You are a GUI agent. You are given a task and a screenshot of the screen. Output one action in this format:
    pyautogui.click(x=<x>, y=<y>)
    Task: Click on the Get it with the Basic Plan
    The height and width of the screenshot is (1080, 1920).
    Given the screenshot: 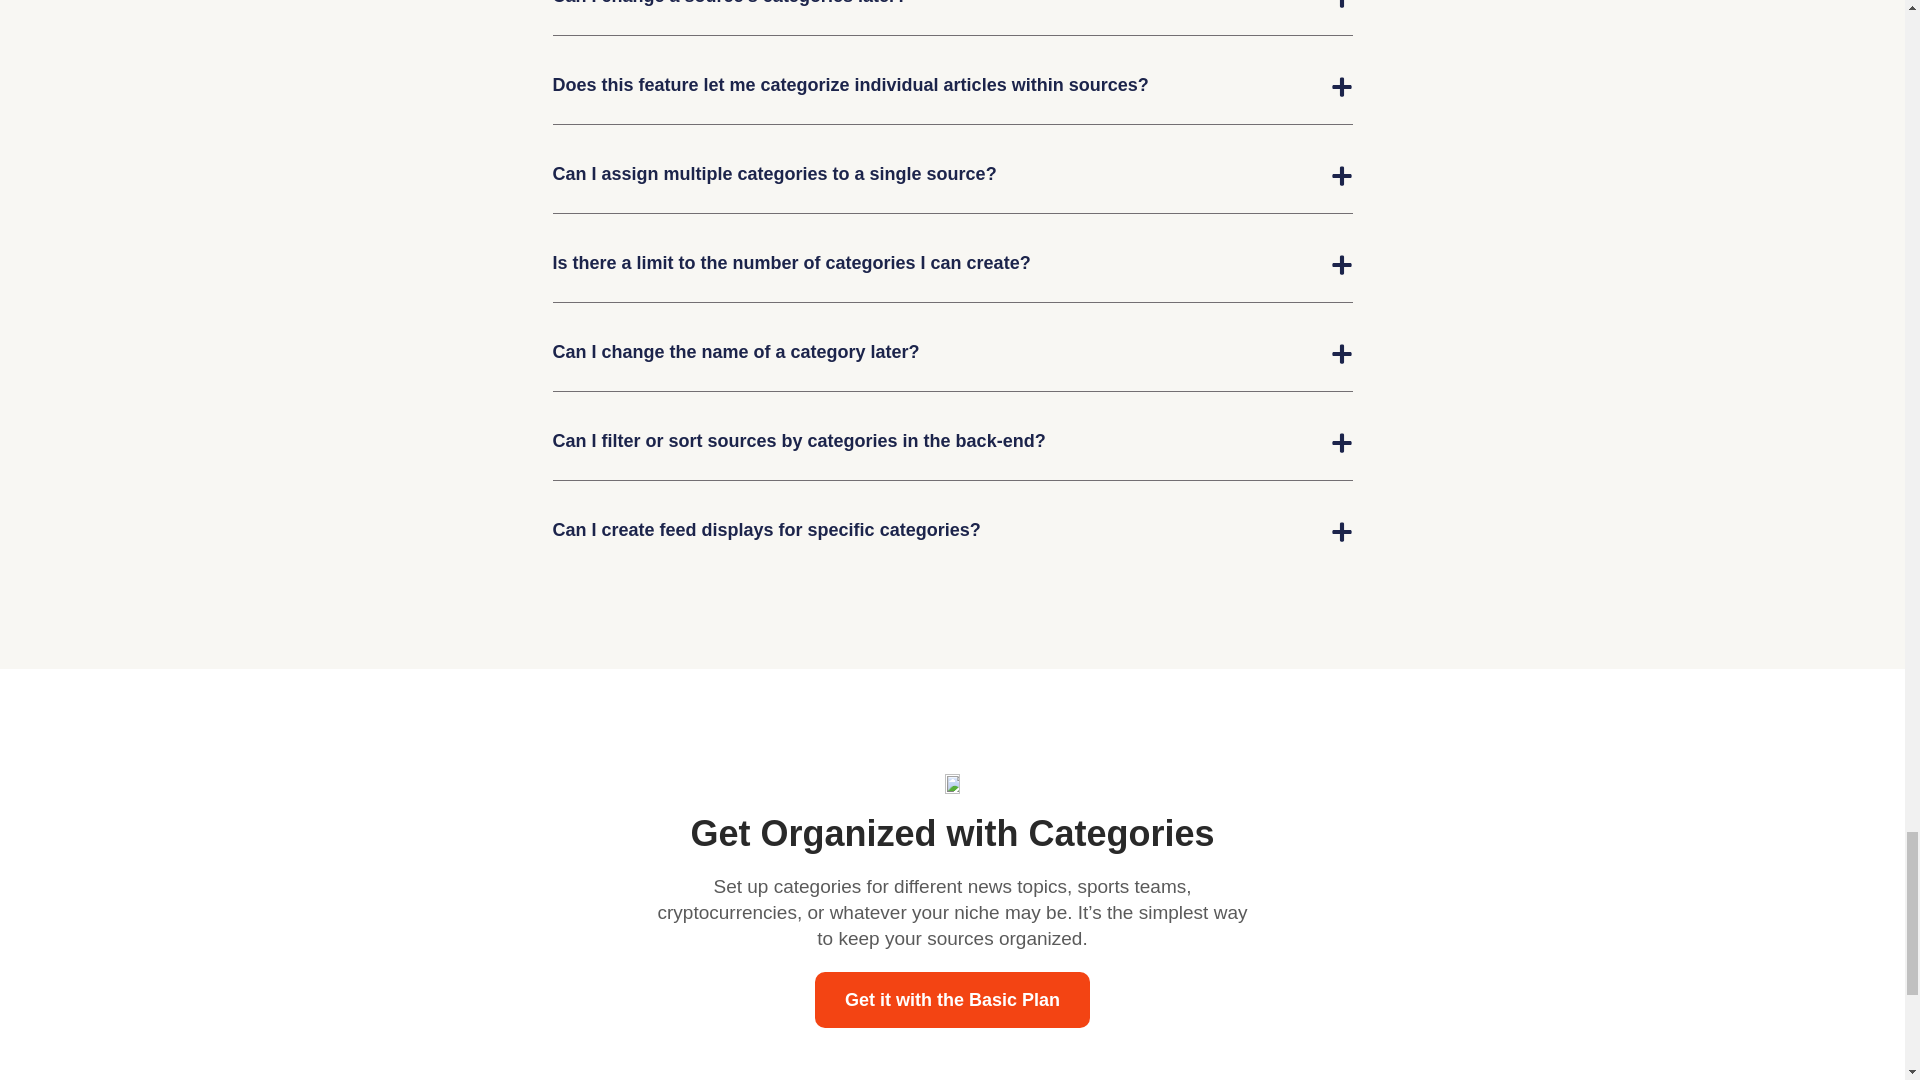 What is the action you would take?
    pyautogui.click(x=952, y=1000)
    